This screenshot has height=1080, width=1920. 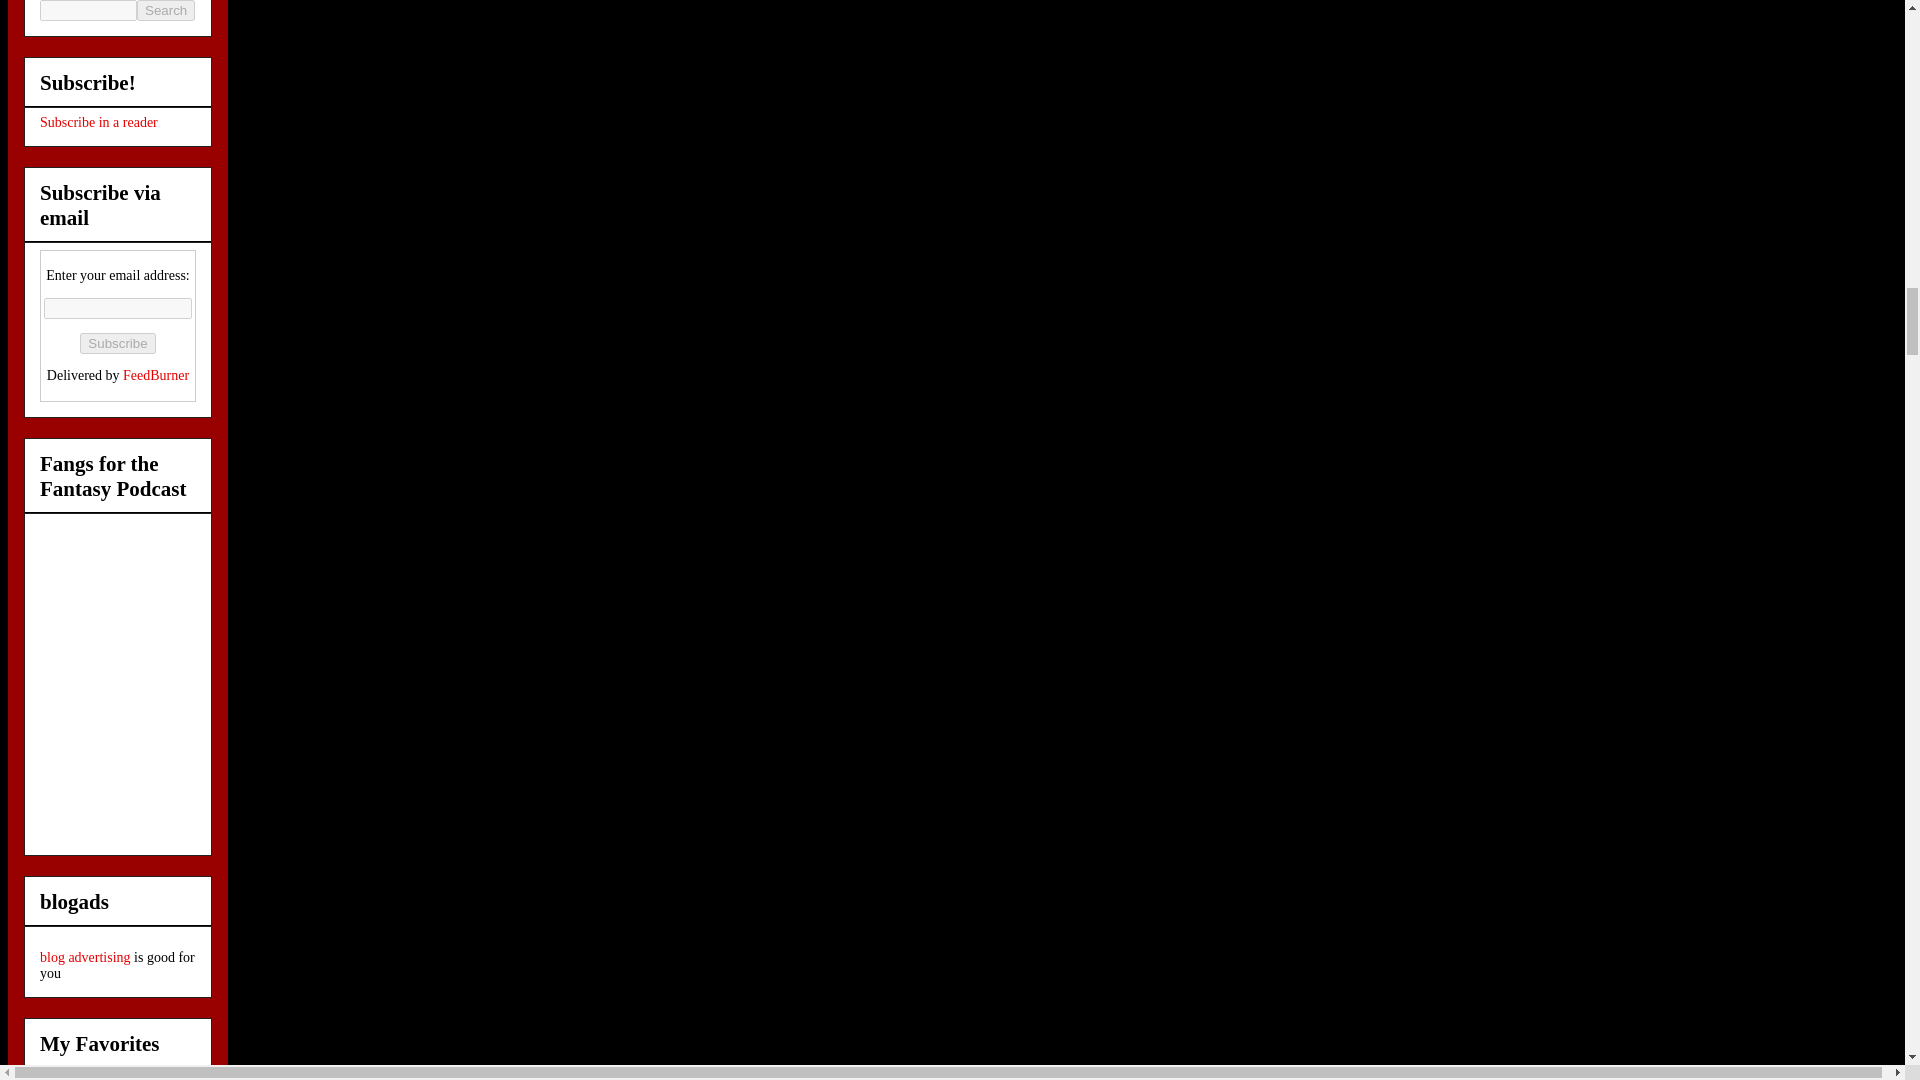 What do you see at coordinates (118, 343) in the screenshot?
I see `Subscribe` at bounding box center [118, 343].